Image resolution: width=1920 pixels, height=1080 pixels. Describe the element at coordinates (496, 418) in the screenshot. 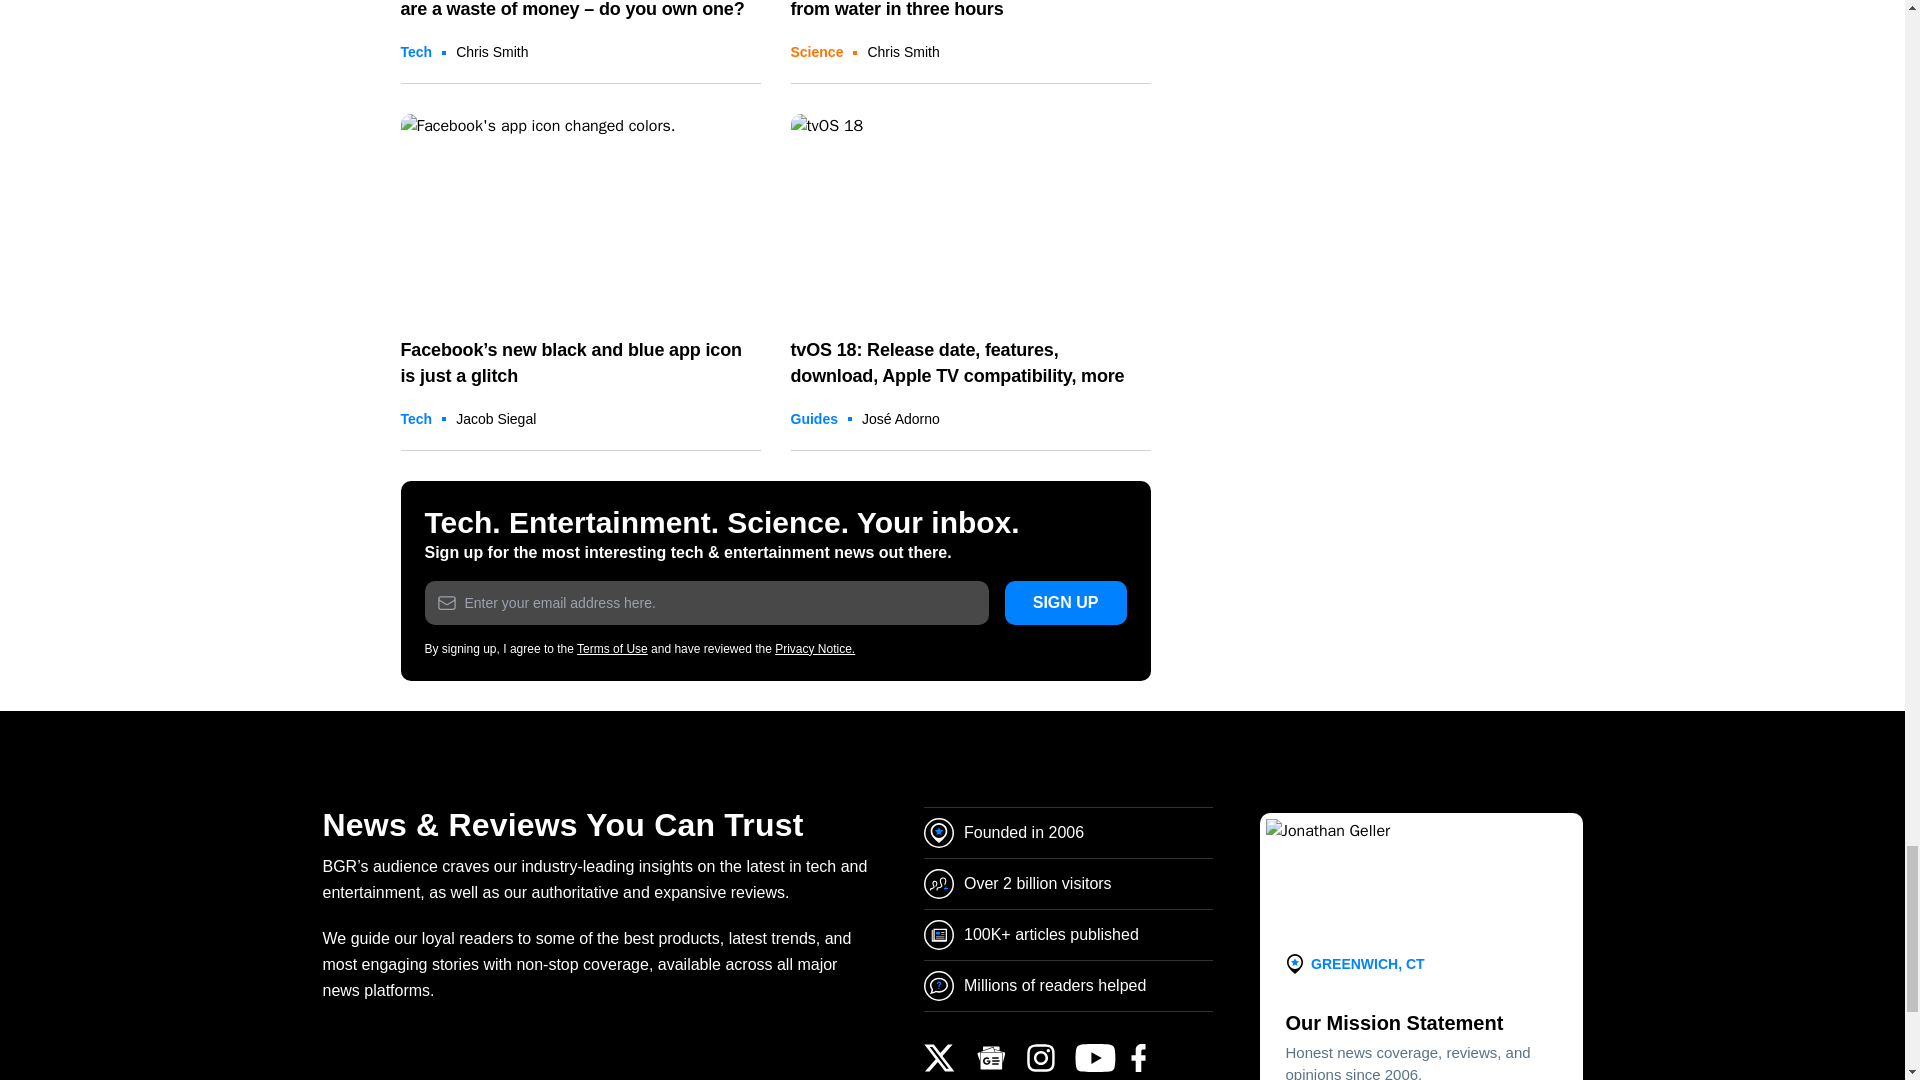

I see `Posts by Jacob Siegal` at that location.